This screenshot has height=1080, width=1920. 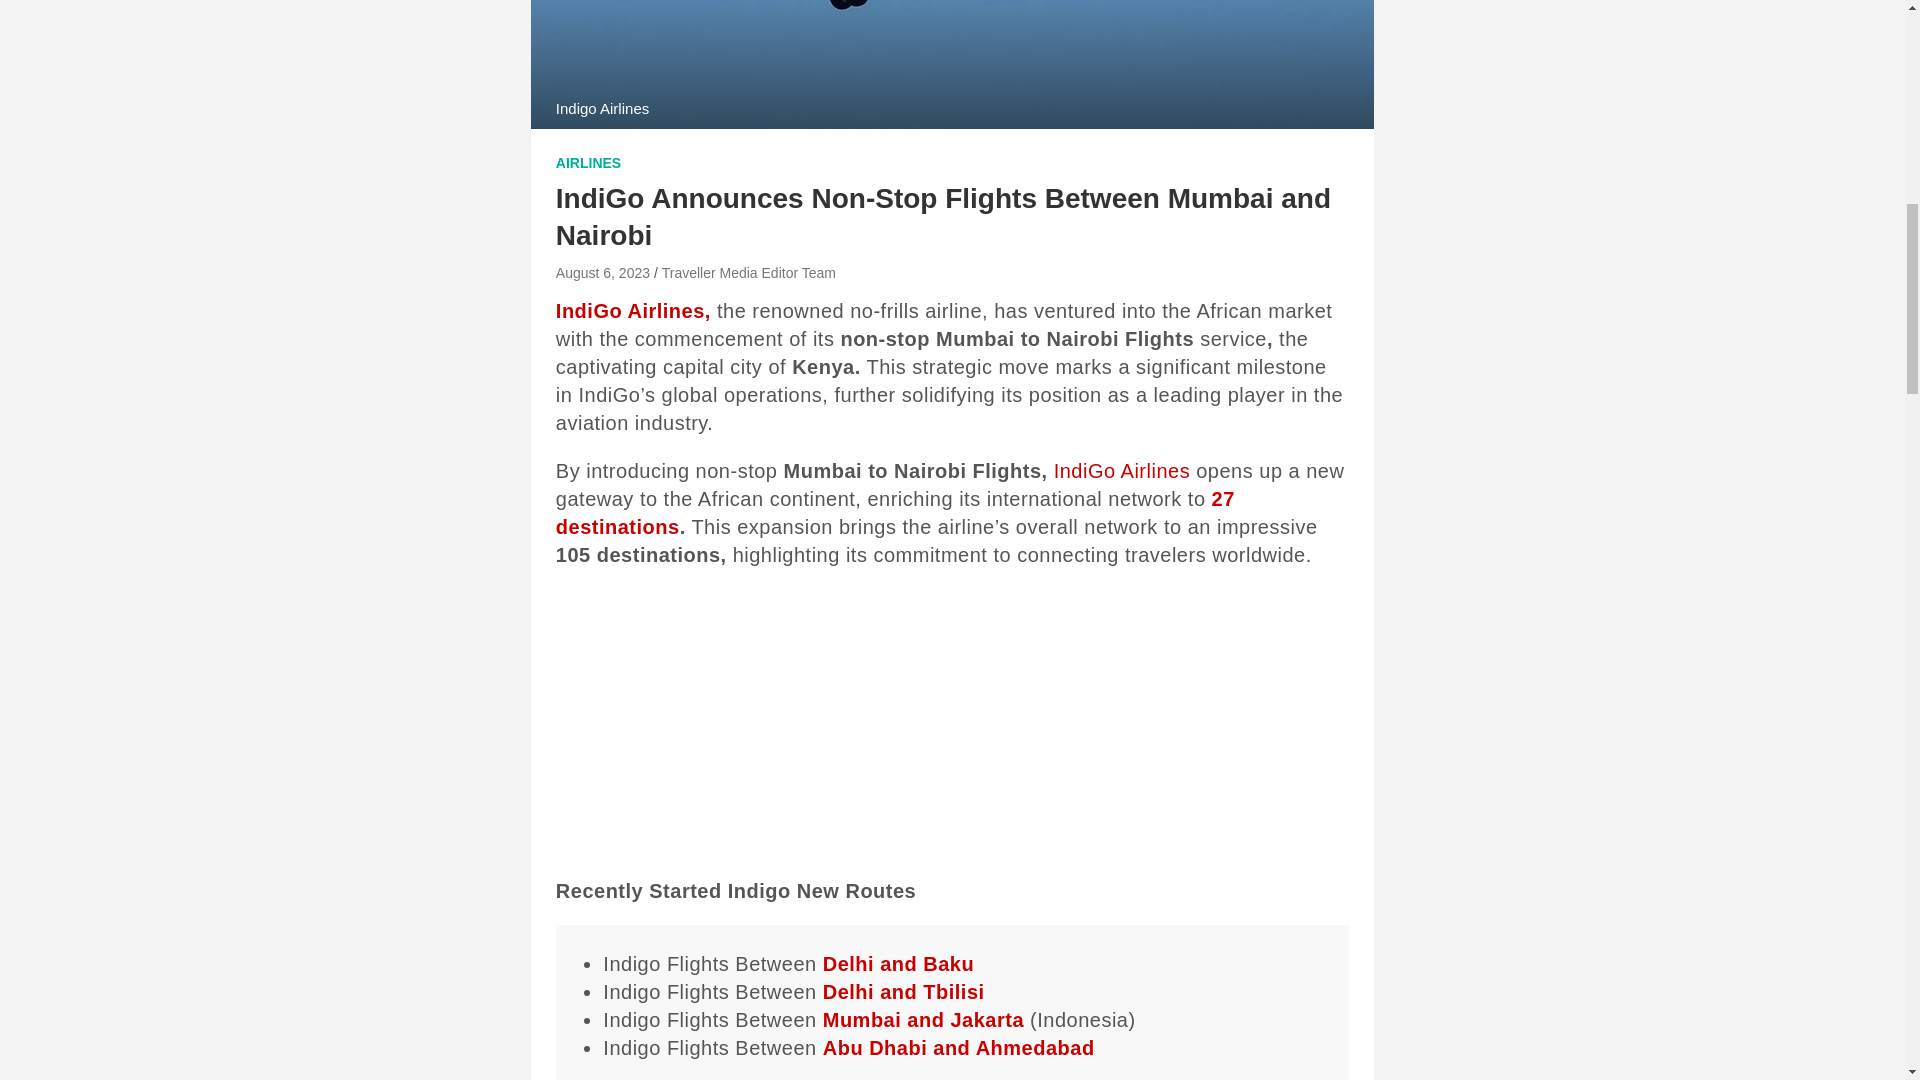 What do you see at coordinates (603, 272) in the screenshot?
I see `IndiGo Announces Non-Stop Flights Between Mumbai and Nairobi` at bounding box center [603, 272].